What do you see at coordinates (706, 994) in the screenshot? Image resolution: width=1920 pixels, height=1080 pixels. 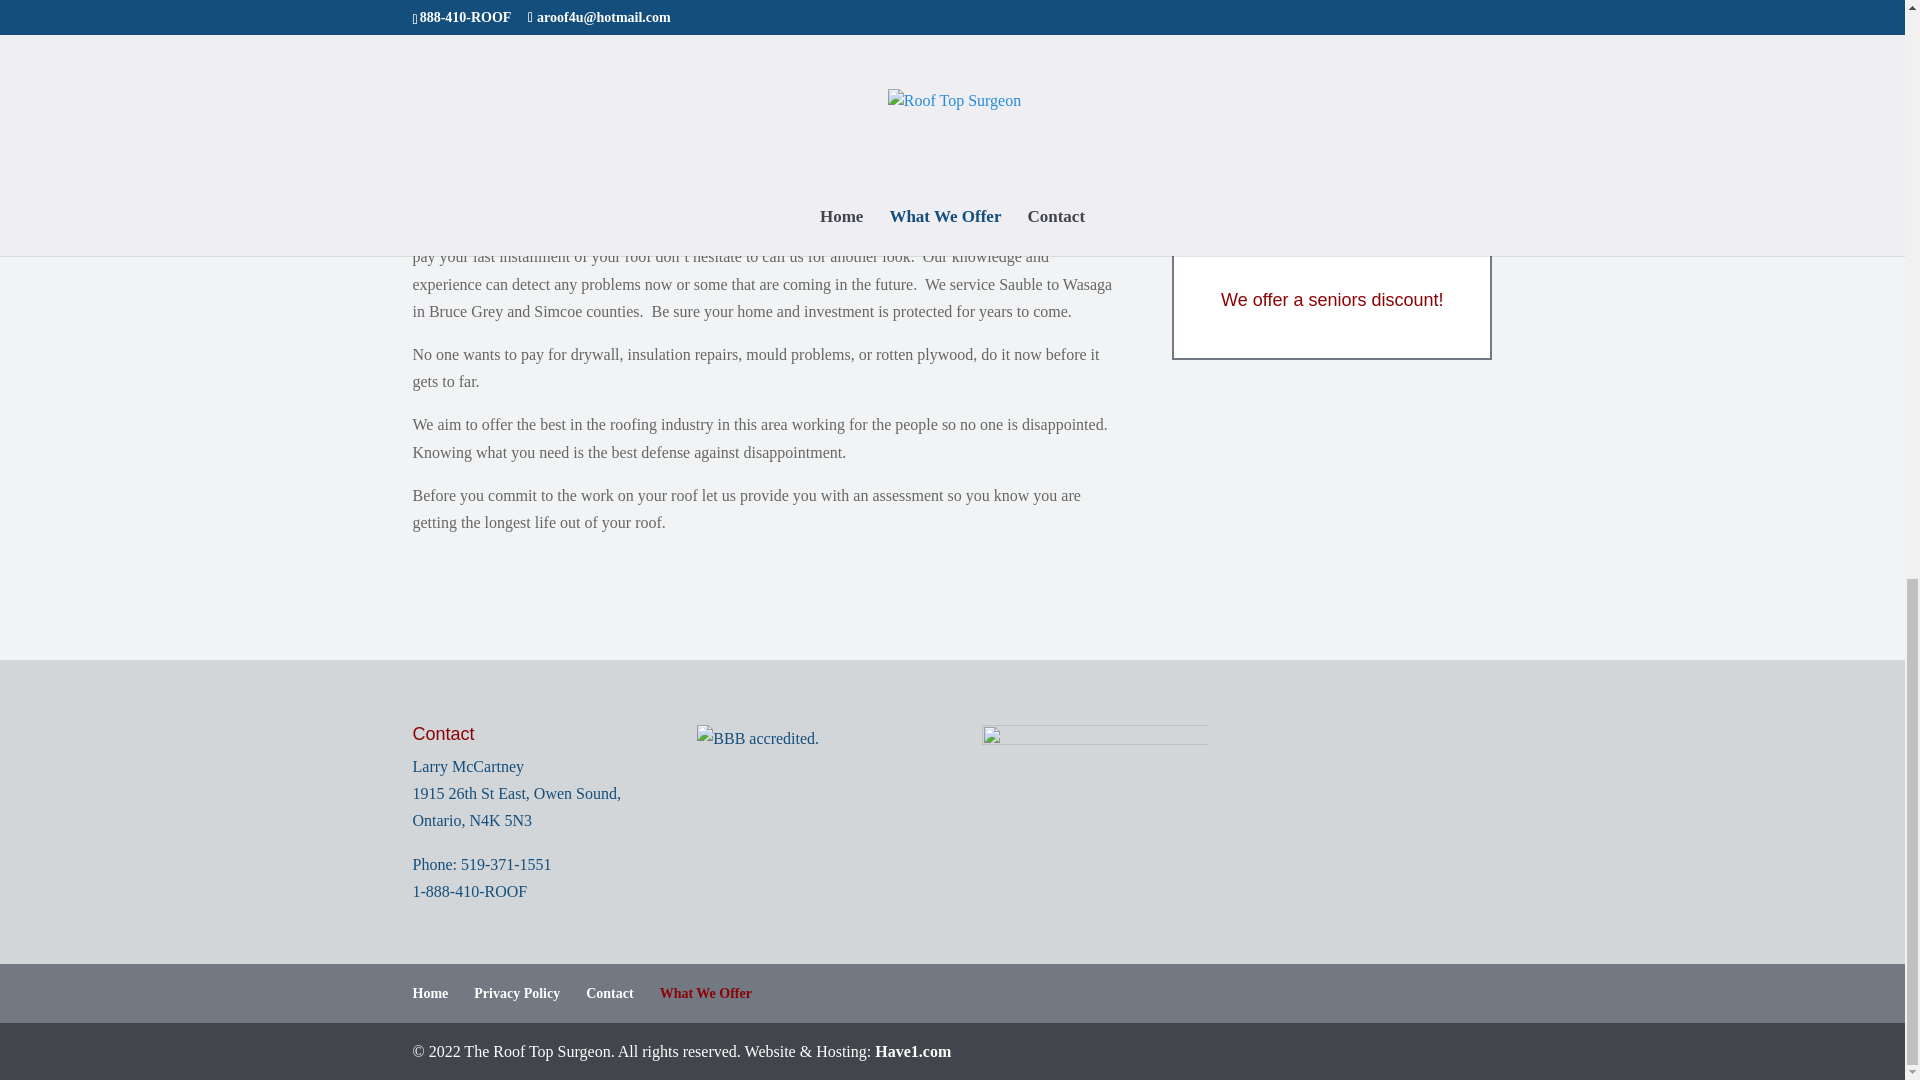 I see `What We Offer` at bounding box center [706, 994].